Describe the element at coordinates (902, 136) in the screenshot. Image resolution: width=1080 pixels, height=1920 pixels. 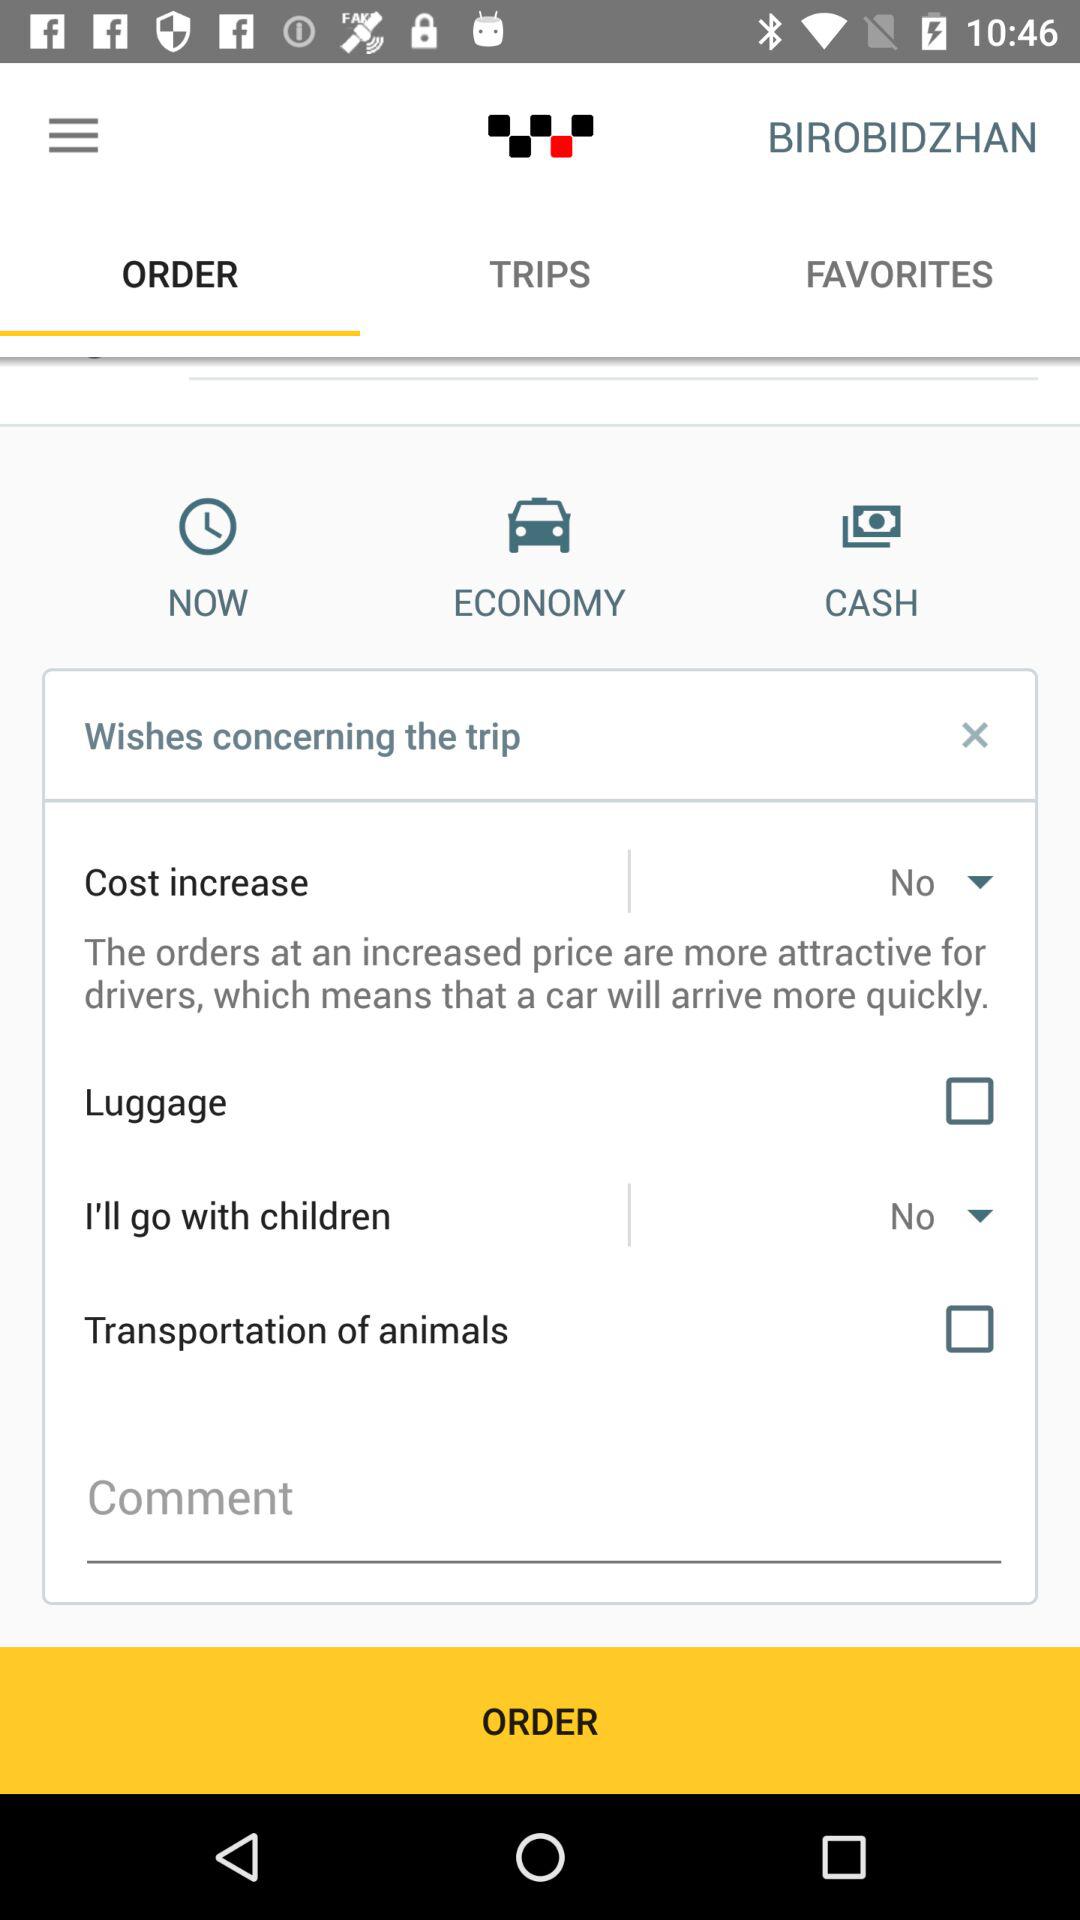
I see `select the item above favorites item` at that location.